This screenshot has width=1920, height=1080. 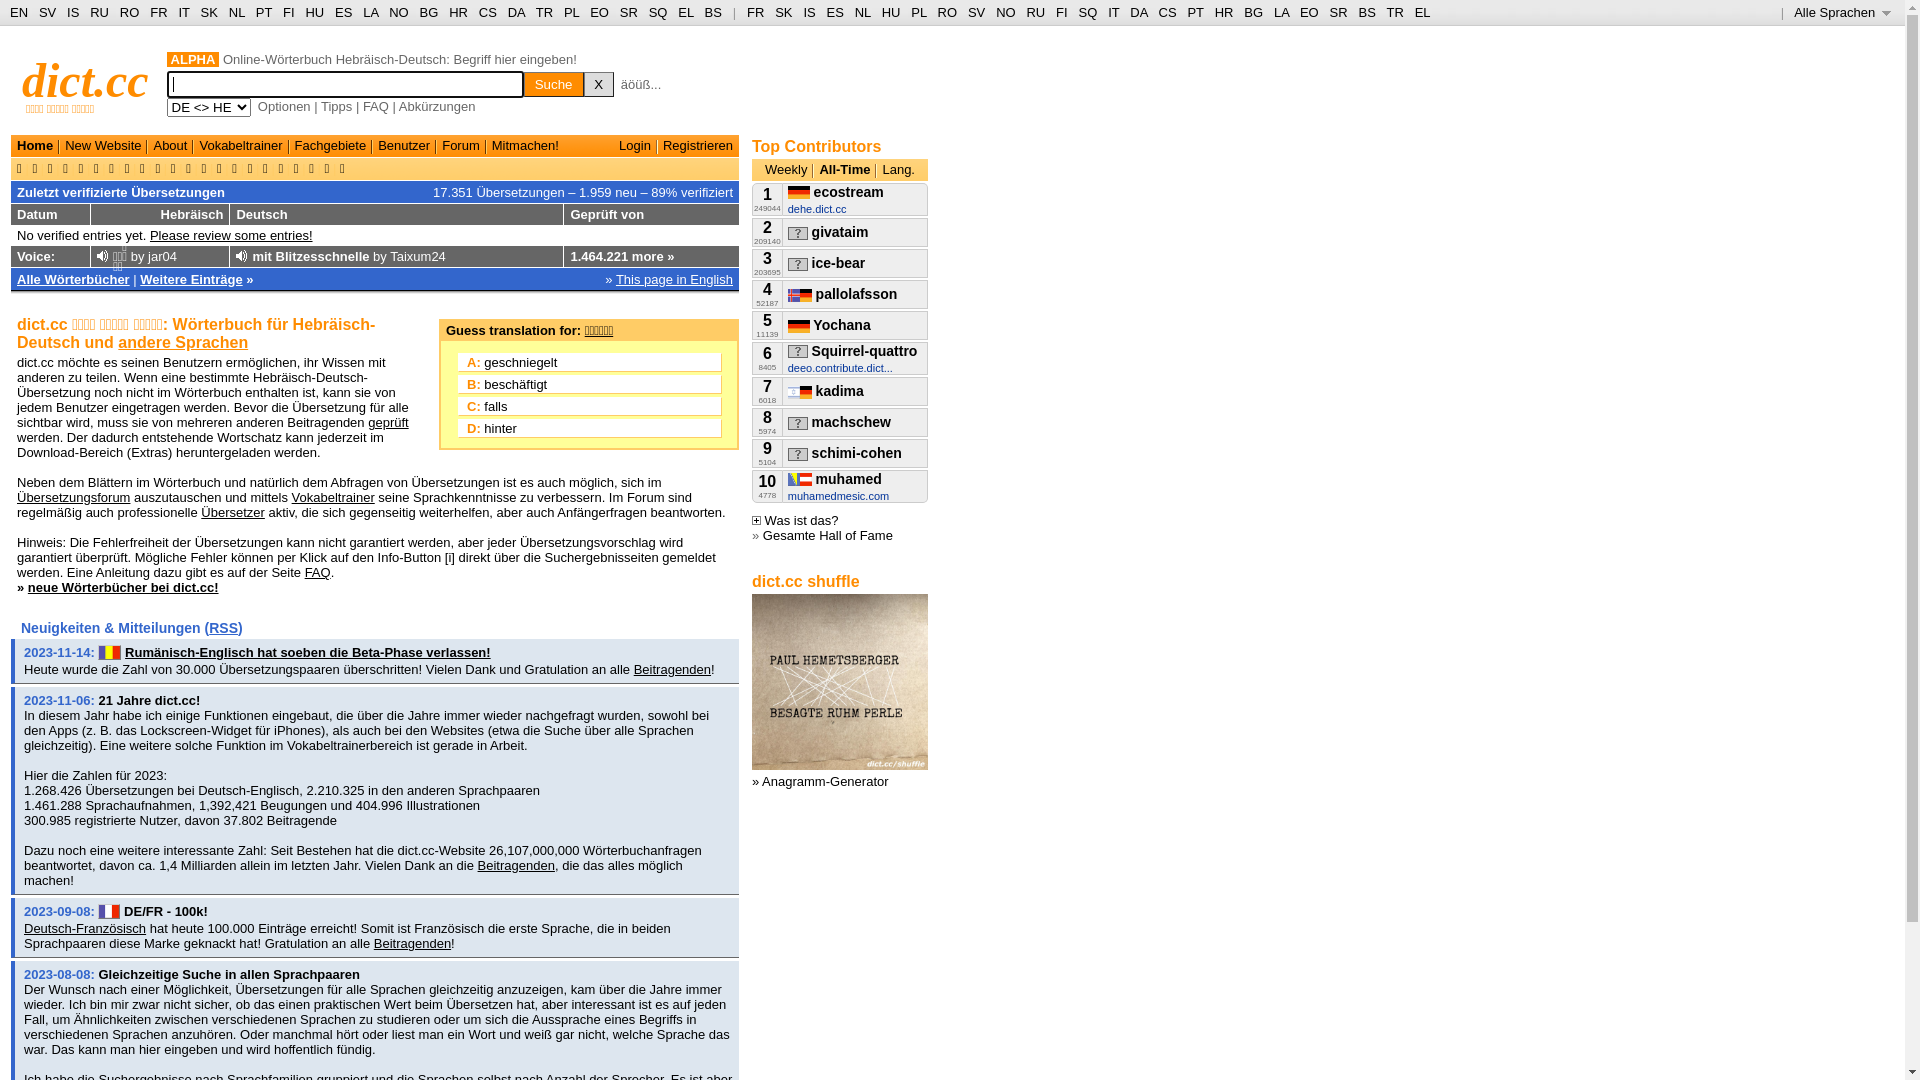 I want to click on HR, so click(x=1224, y=12).